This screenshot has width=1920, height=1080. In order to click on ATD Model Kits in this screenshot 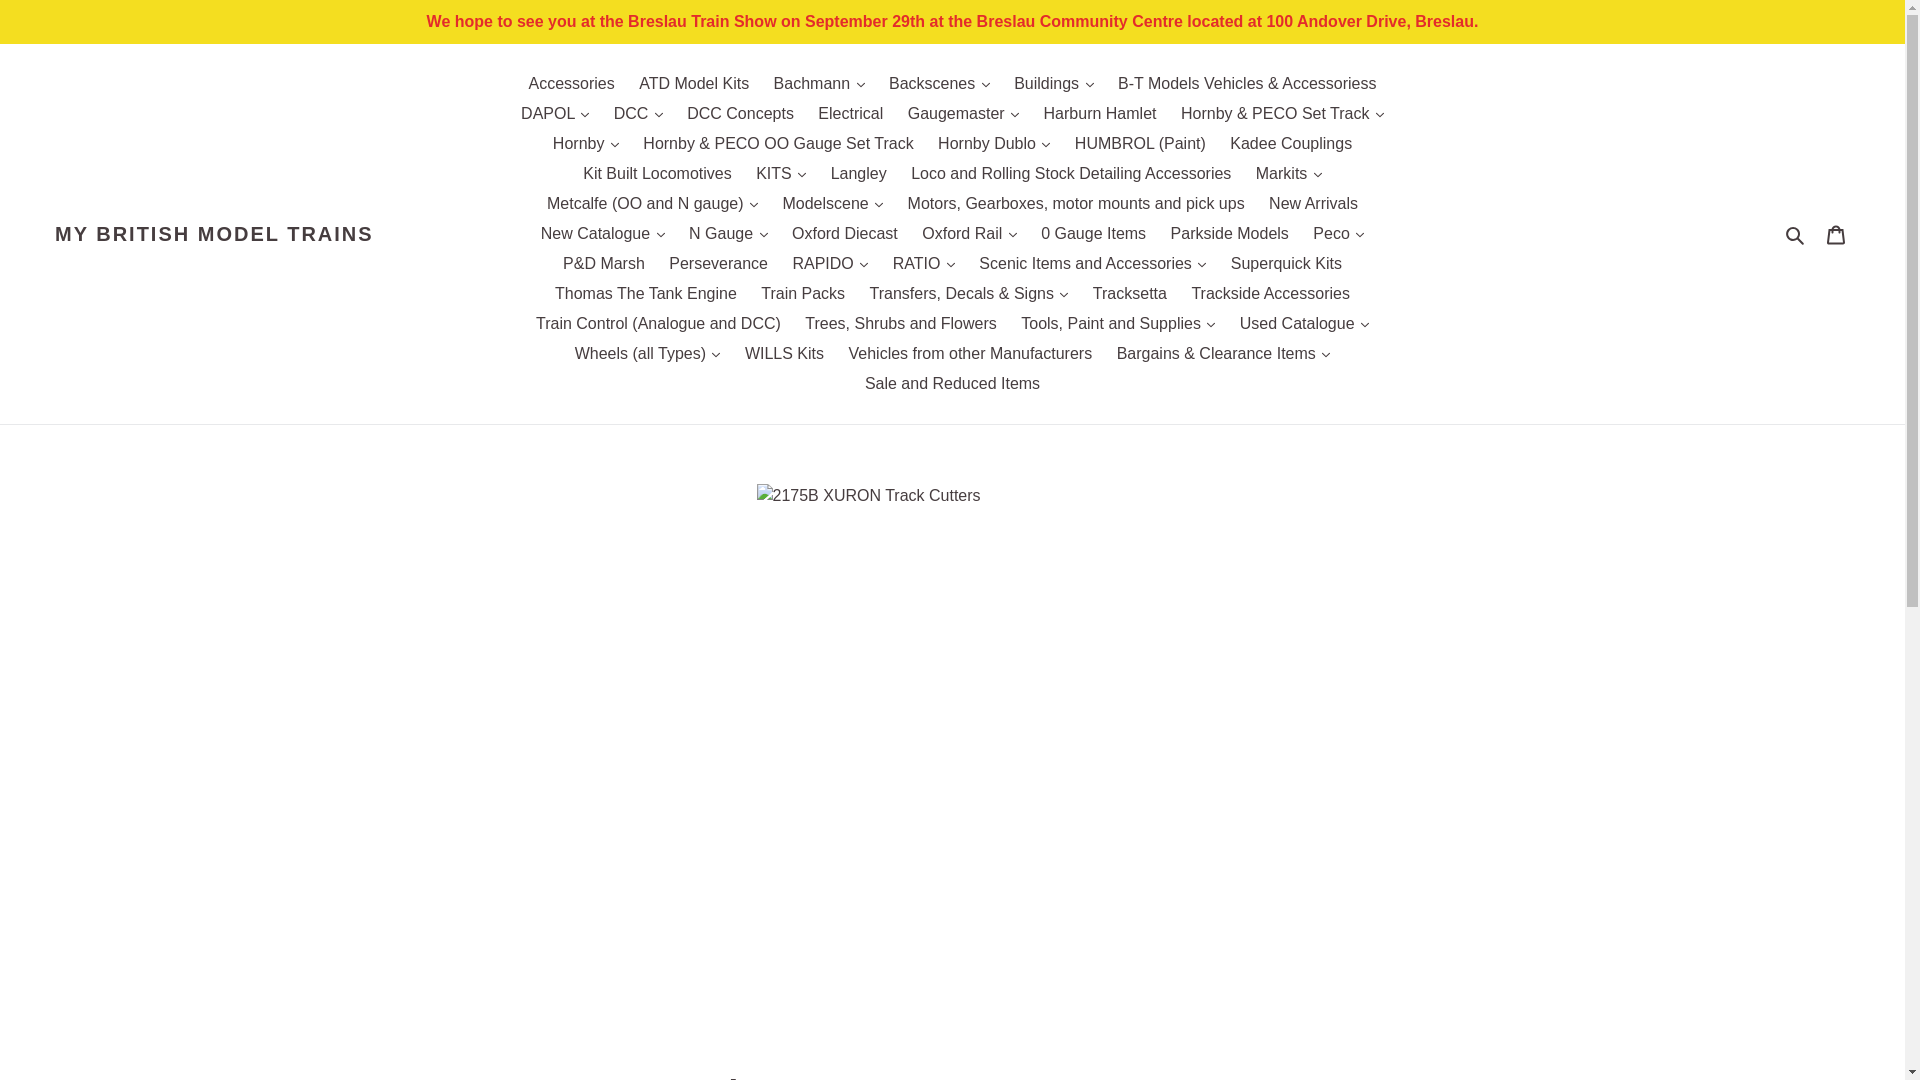, I will do `click(694, 84)`.